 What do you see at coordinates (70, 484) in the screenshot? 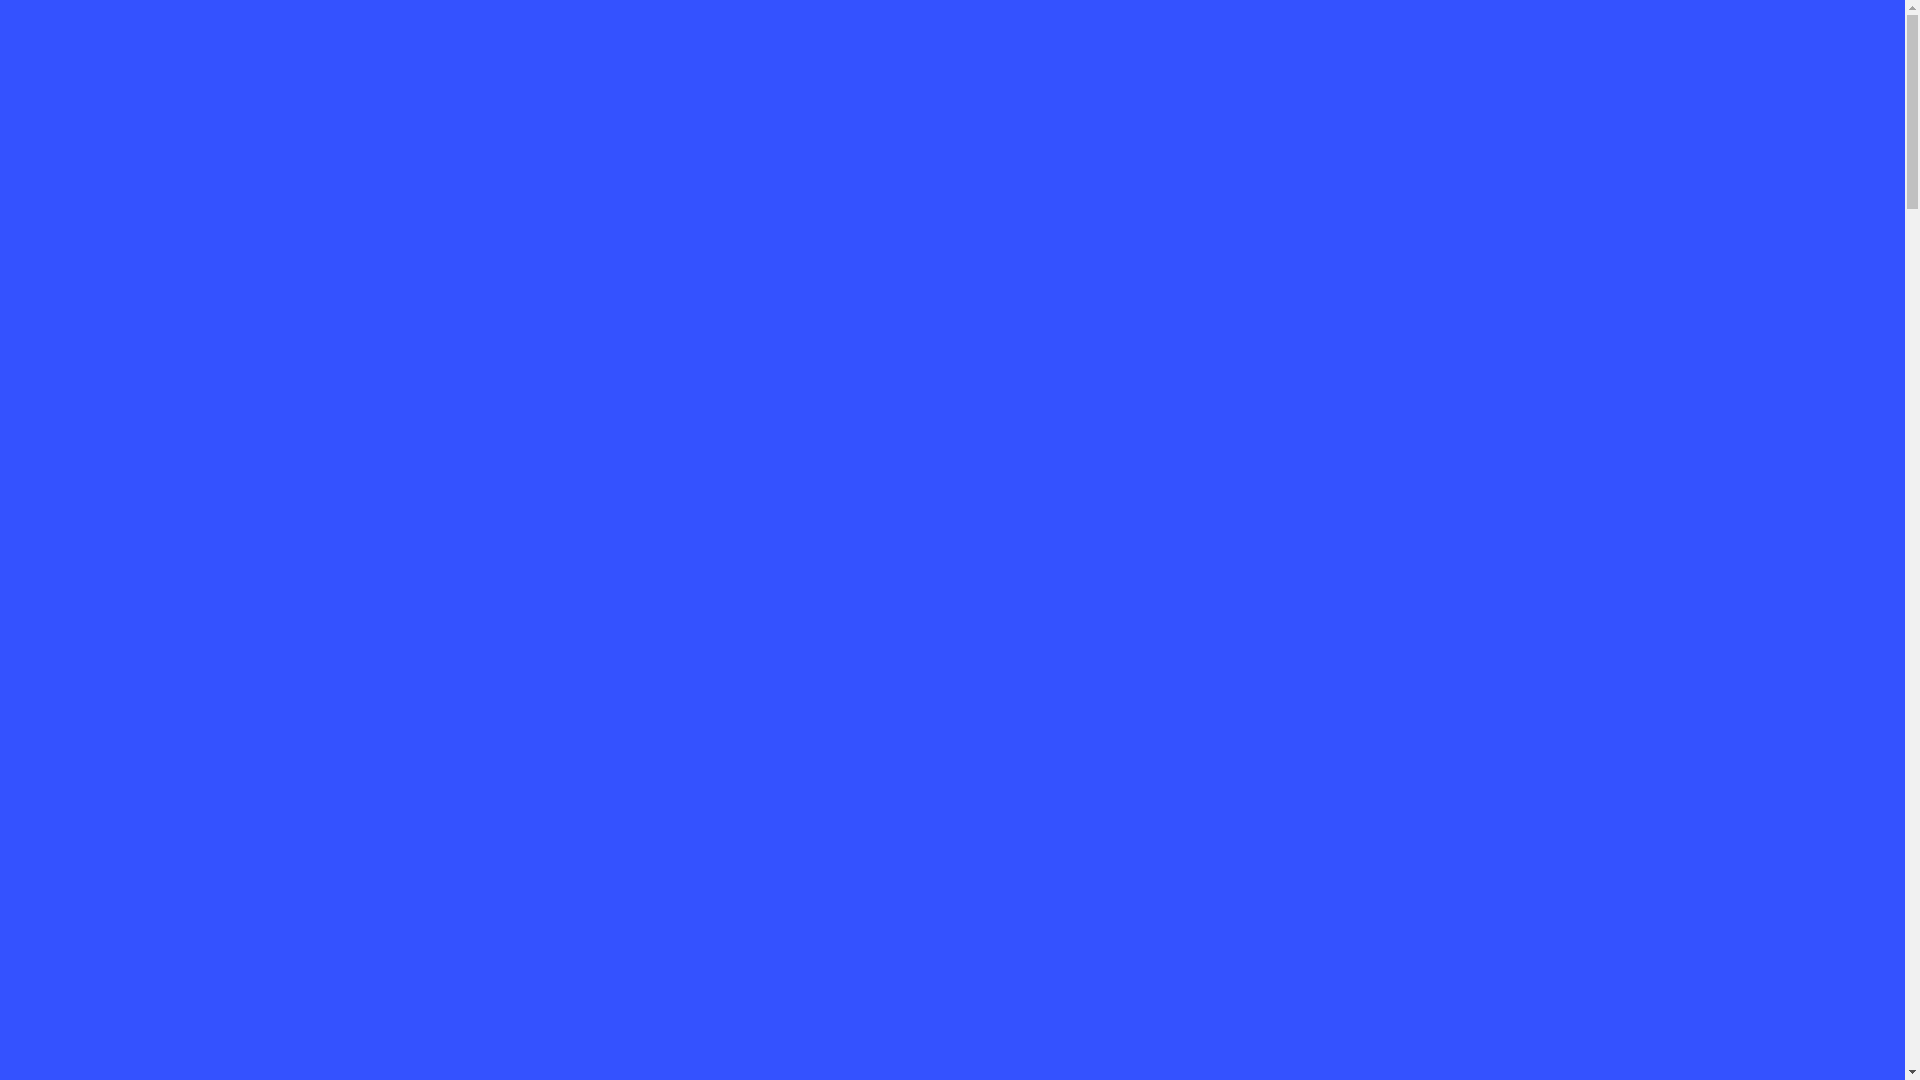
I see `Home` at bounding box center [70, 484].